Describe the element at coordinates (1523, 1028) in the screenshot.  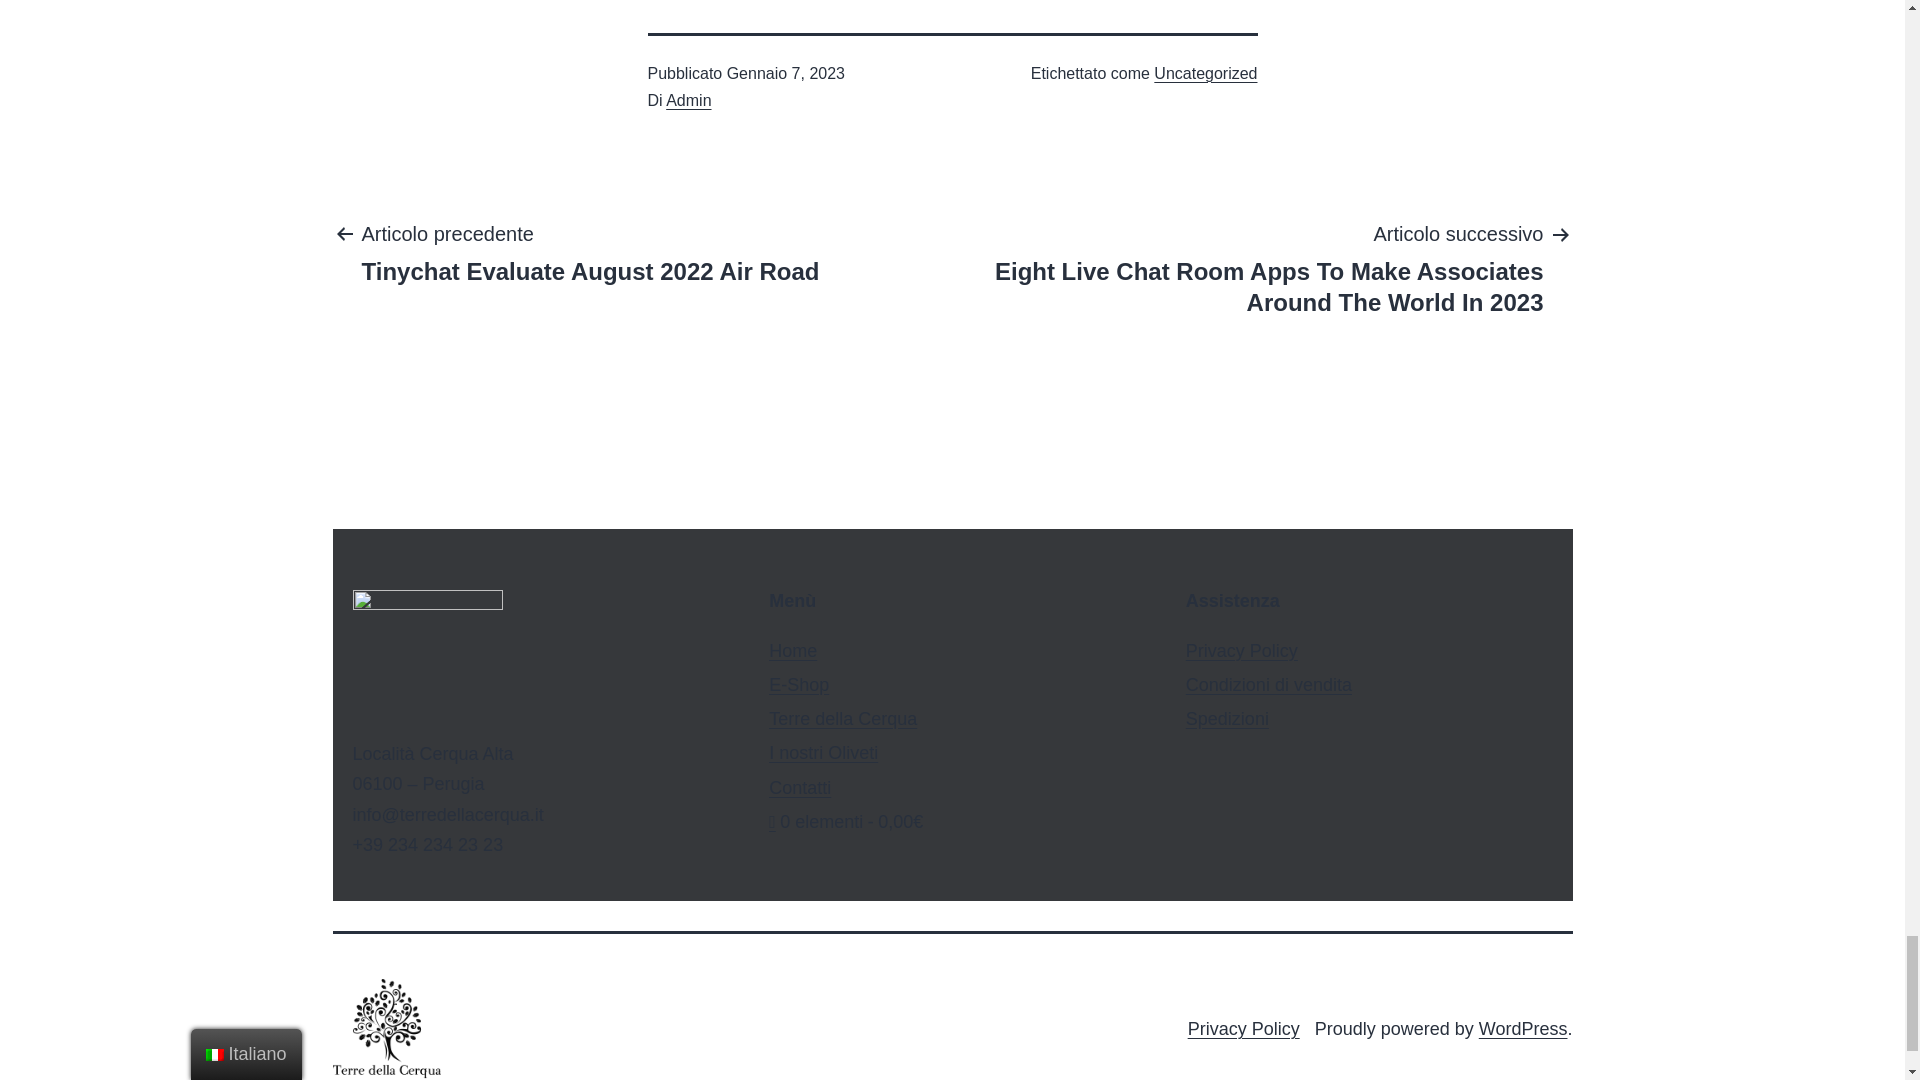
I see `Home` at that location.